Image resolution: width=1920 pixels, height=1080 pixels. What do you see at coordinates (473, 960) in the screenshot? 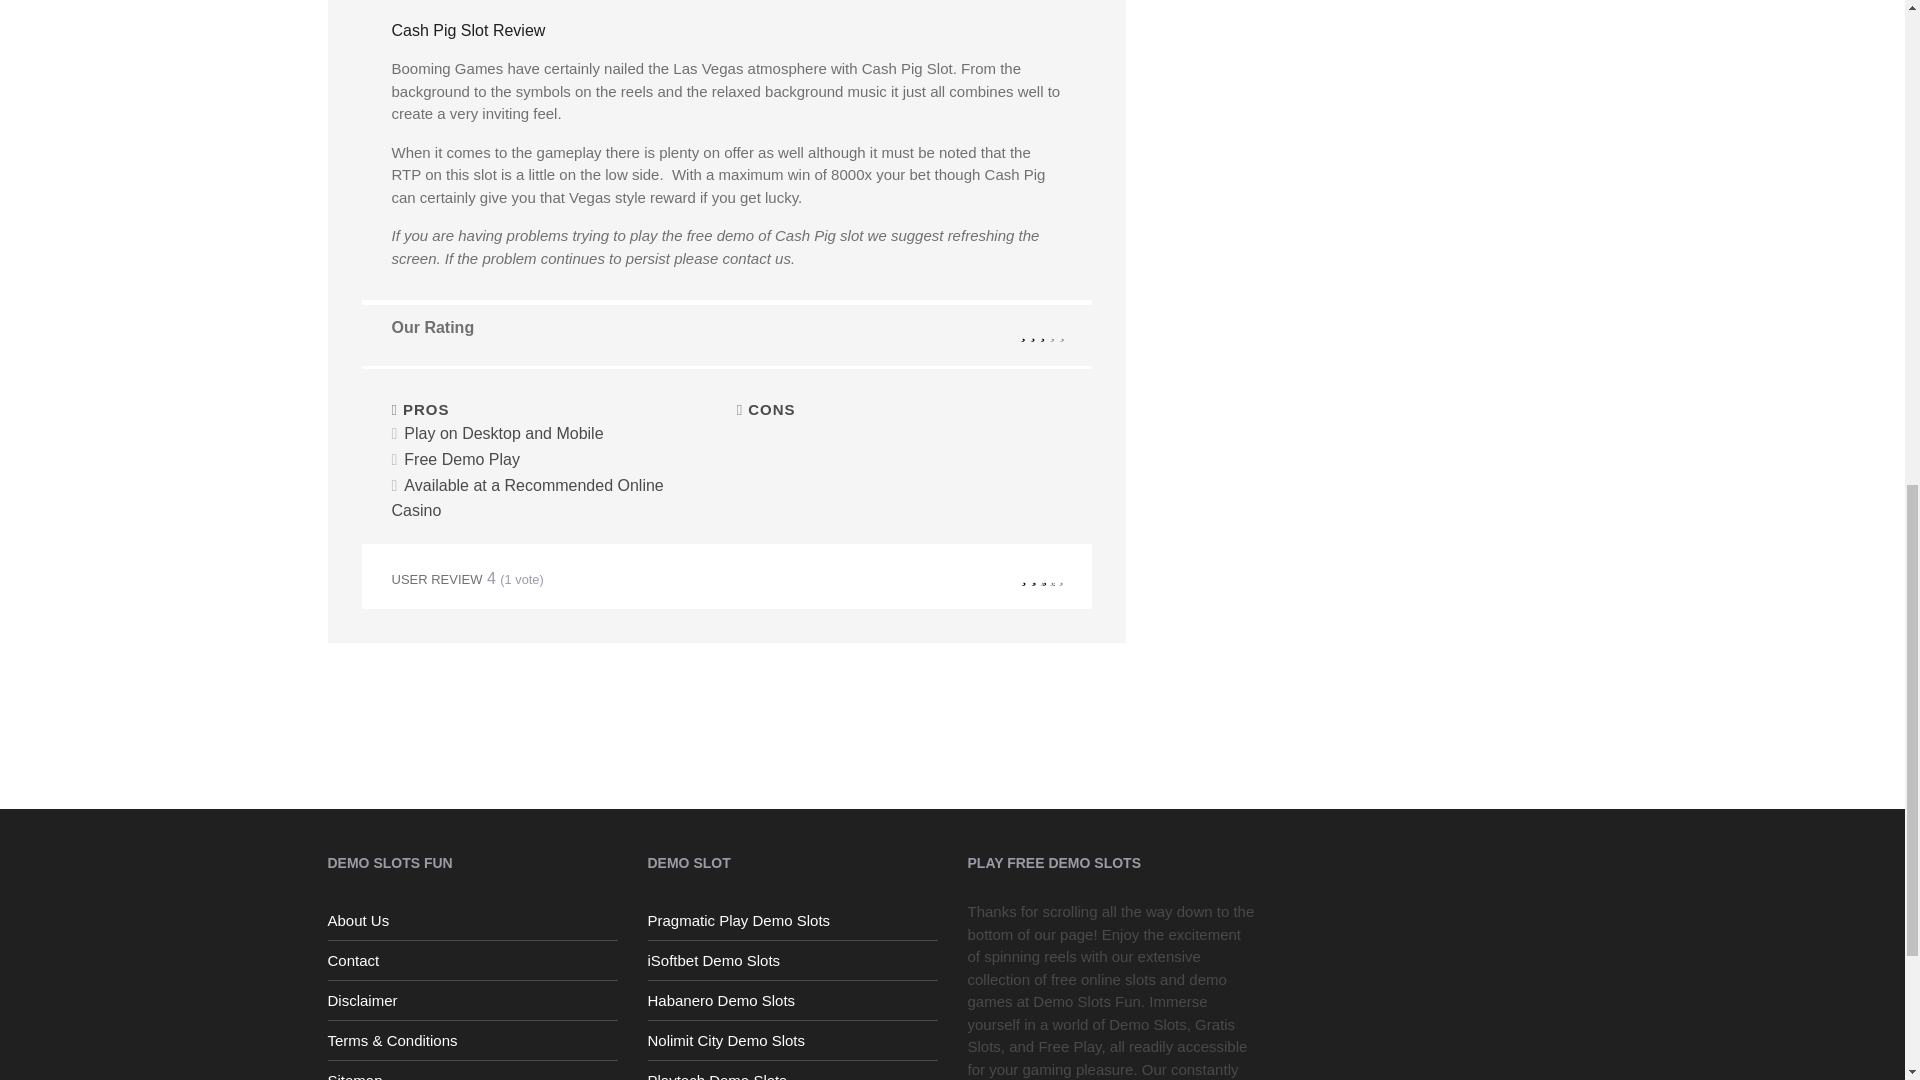
I see `Contact` at bounding box center [473, 960].